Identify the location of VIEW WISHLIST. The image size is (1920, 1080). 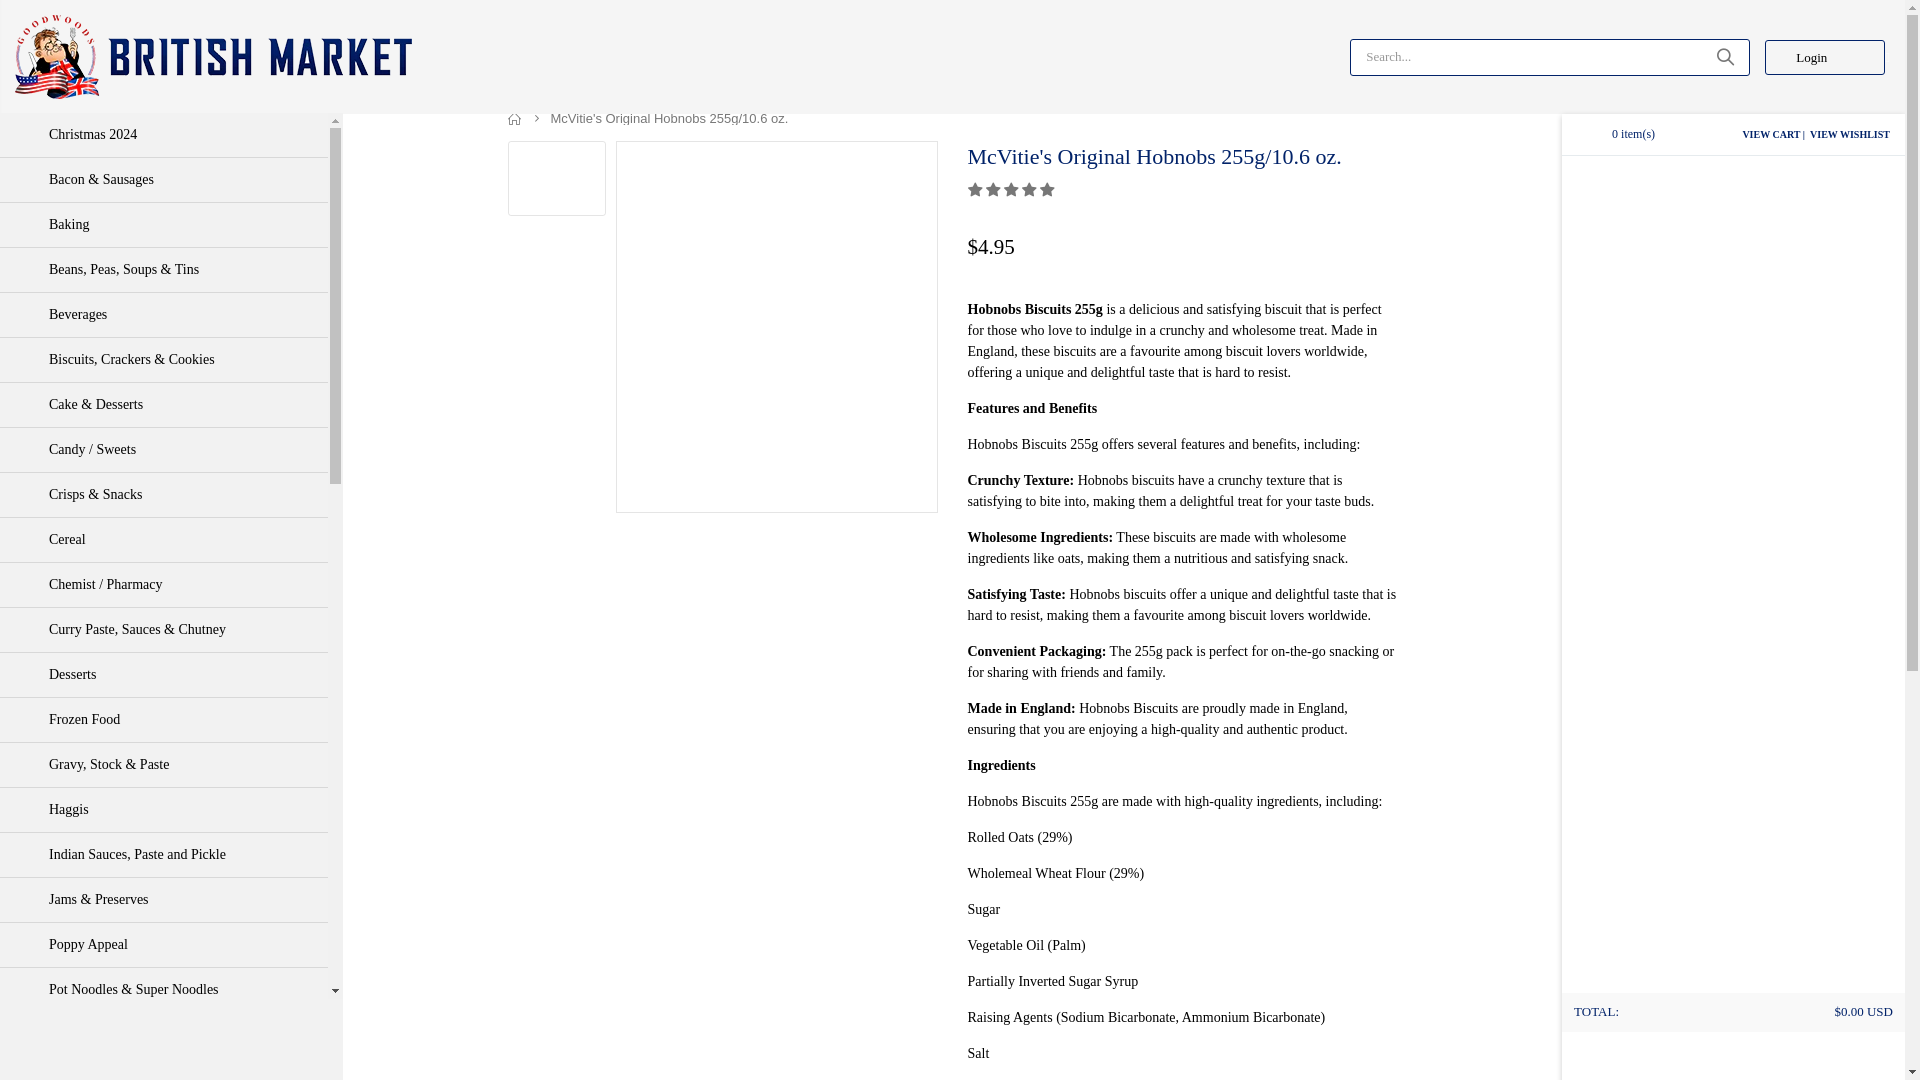
(1850, 134).